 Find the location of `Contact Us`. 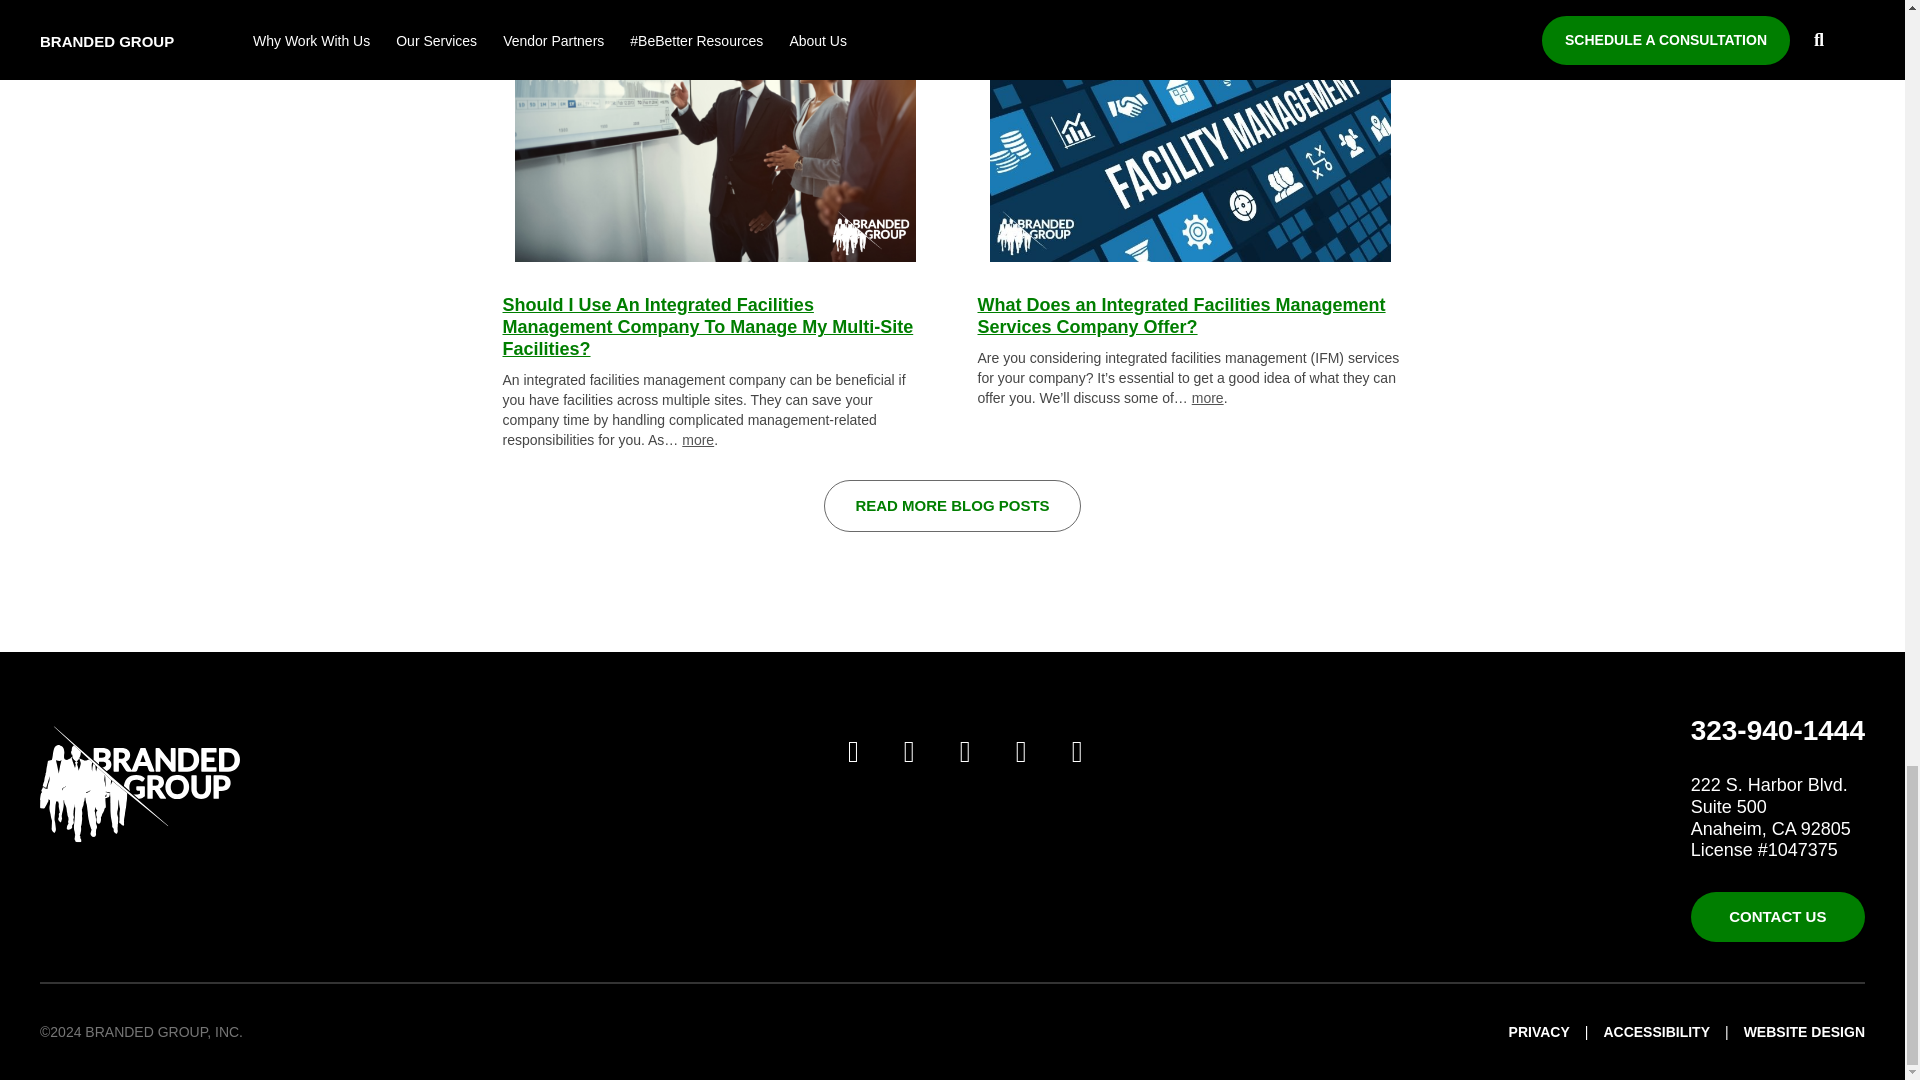

Contact Us is located at coordinates (1778, 916).